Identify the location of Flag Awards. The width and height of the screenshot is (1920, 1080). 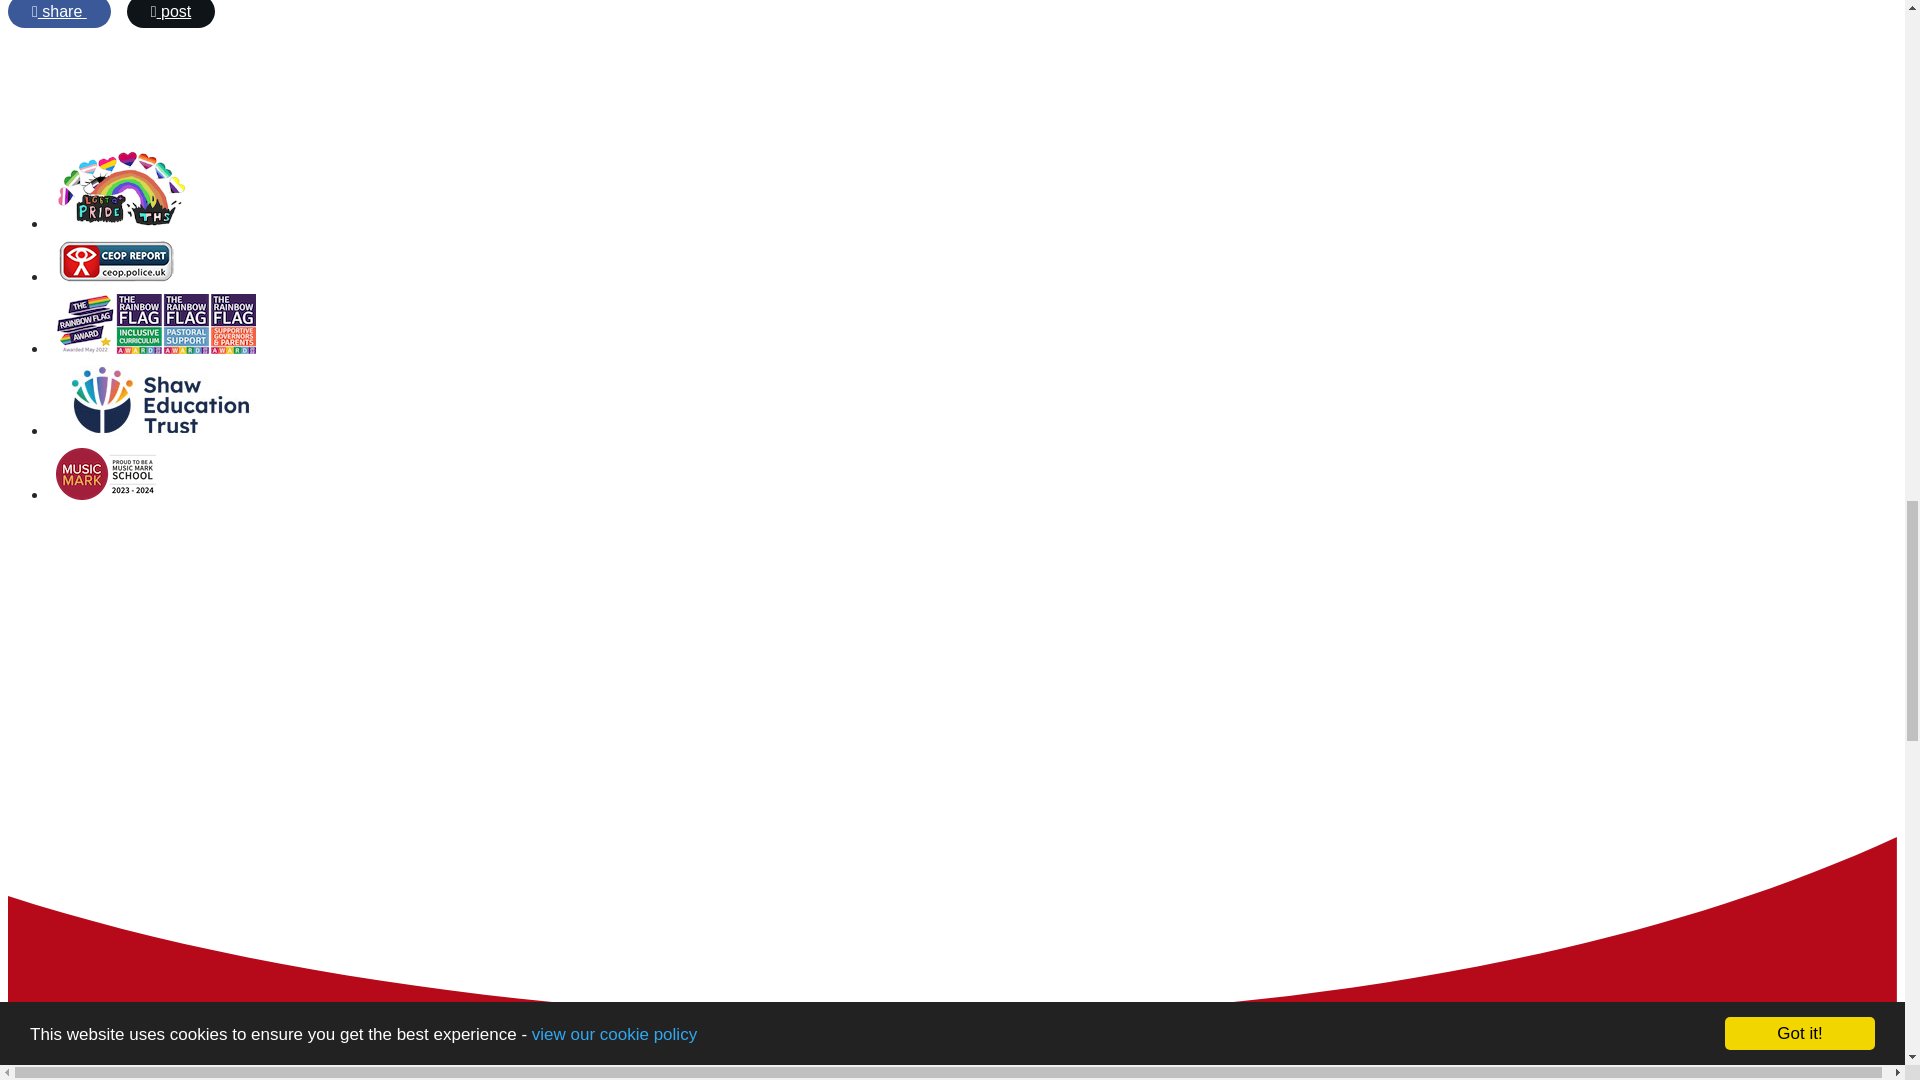
(156, 348).